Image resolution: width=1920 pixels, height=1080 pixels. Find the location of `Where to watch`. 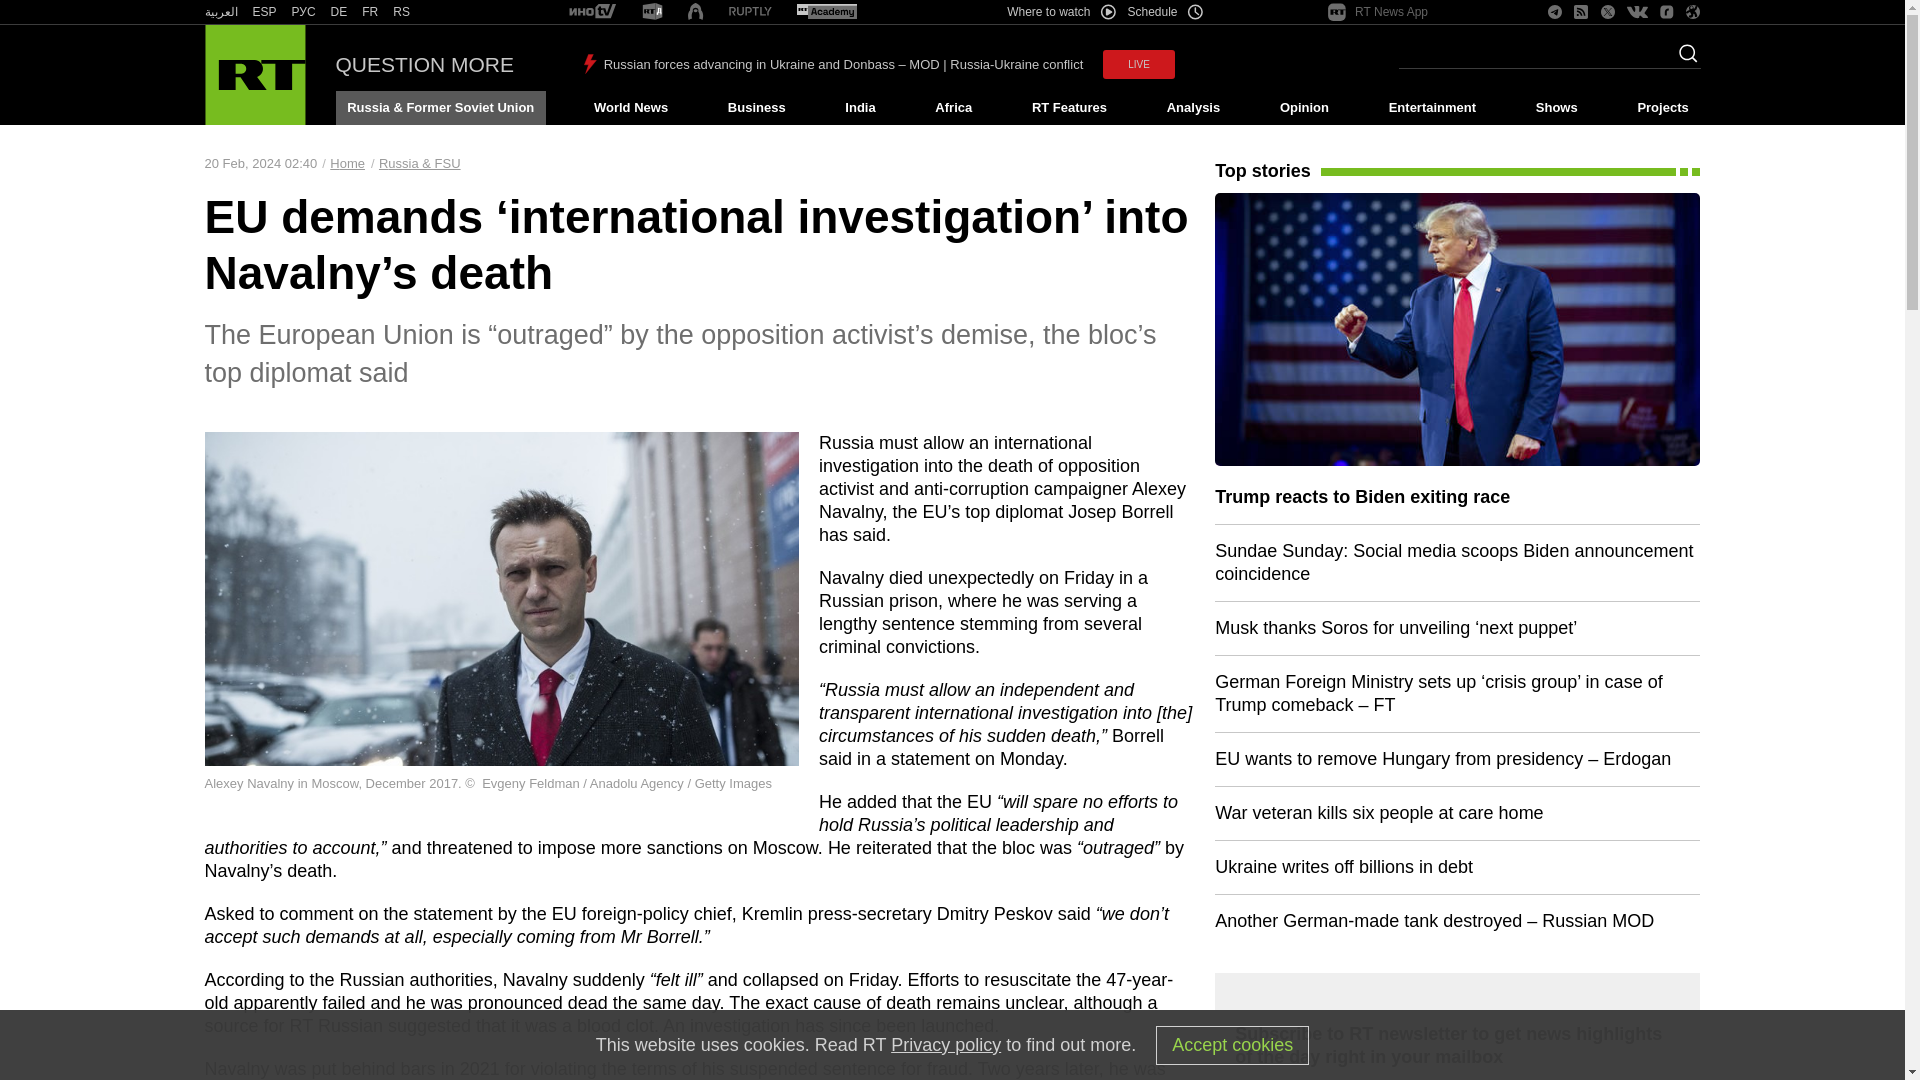

Where to watch is located at coordinates (1060, 12).